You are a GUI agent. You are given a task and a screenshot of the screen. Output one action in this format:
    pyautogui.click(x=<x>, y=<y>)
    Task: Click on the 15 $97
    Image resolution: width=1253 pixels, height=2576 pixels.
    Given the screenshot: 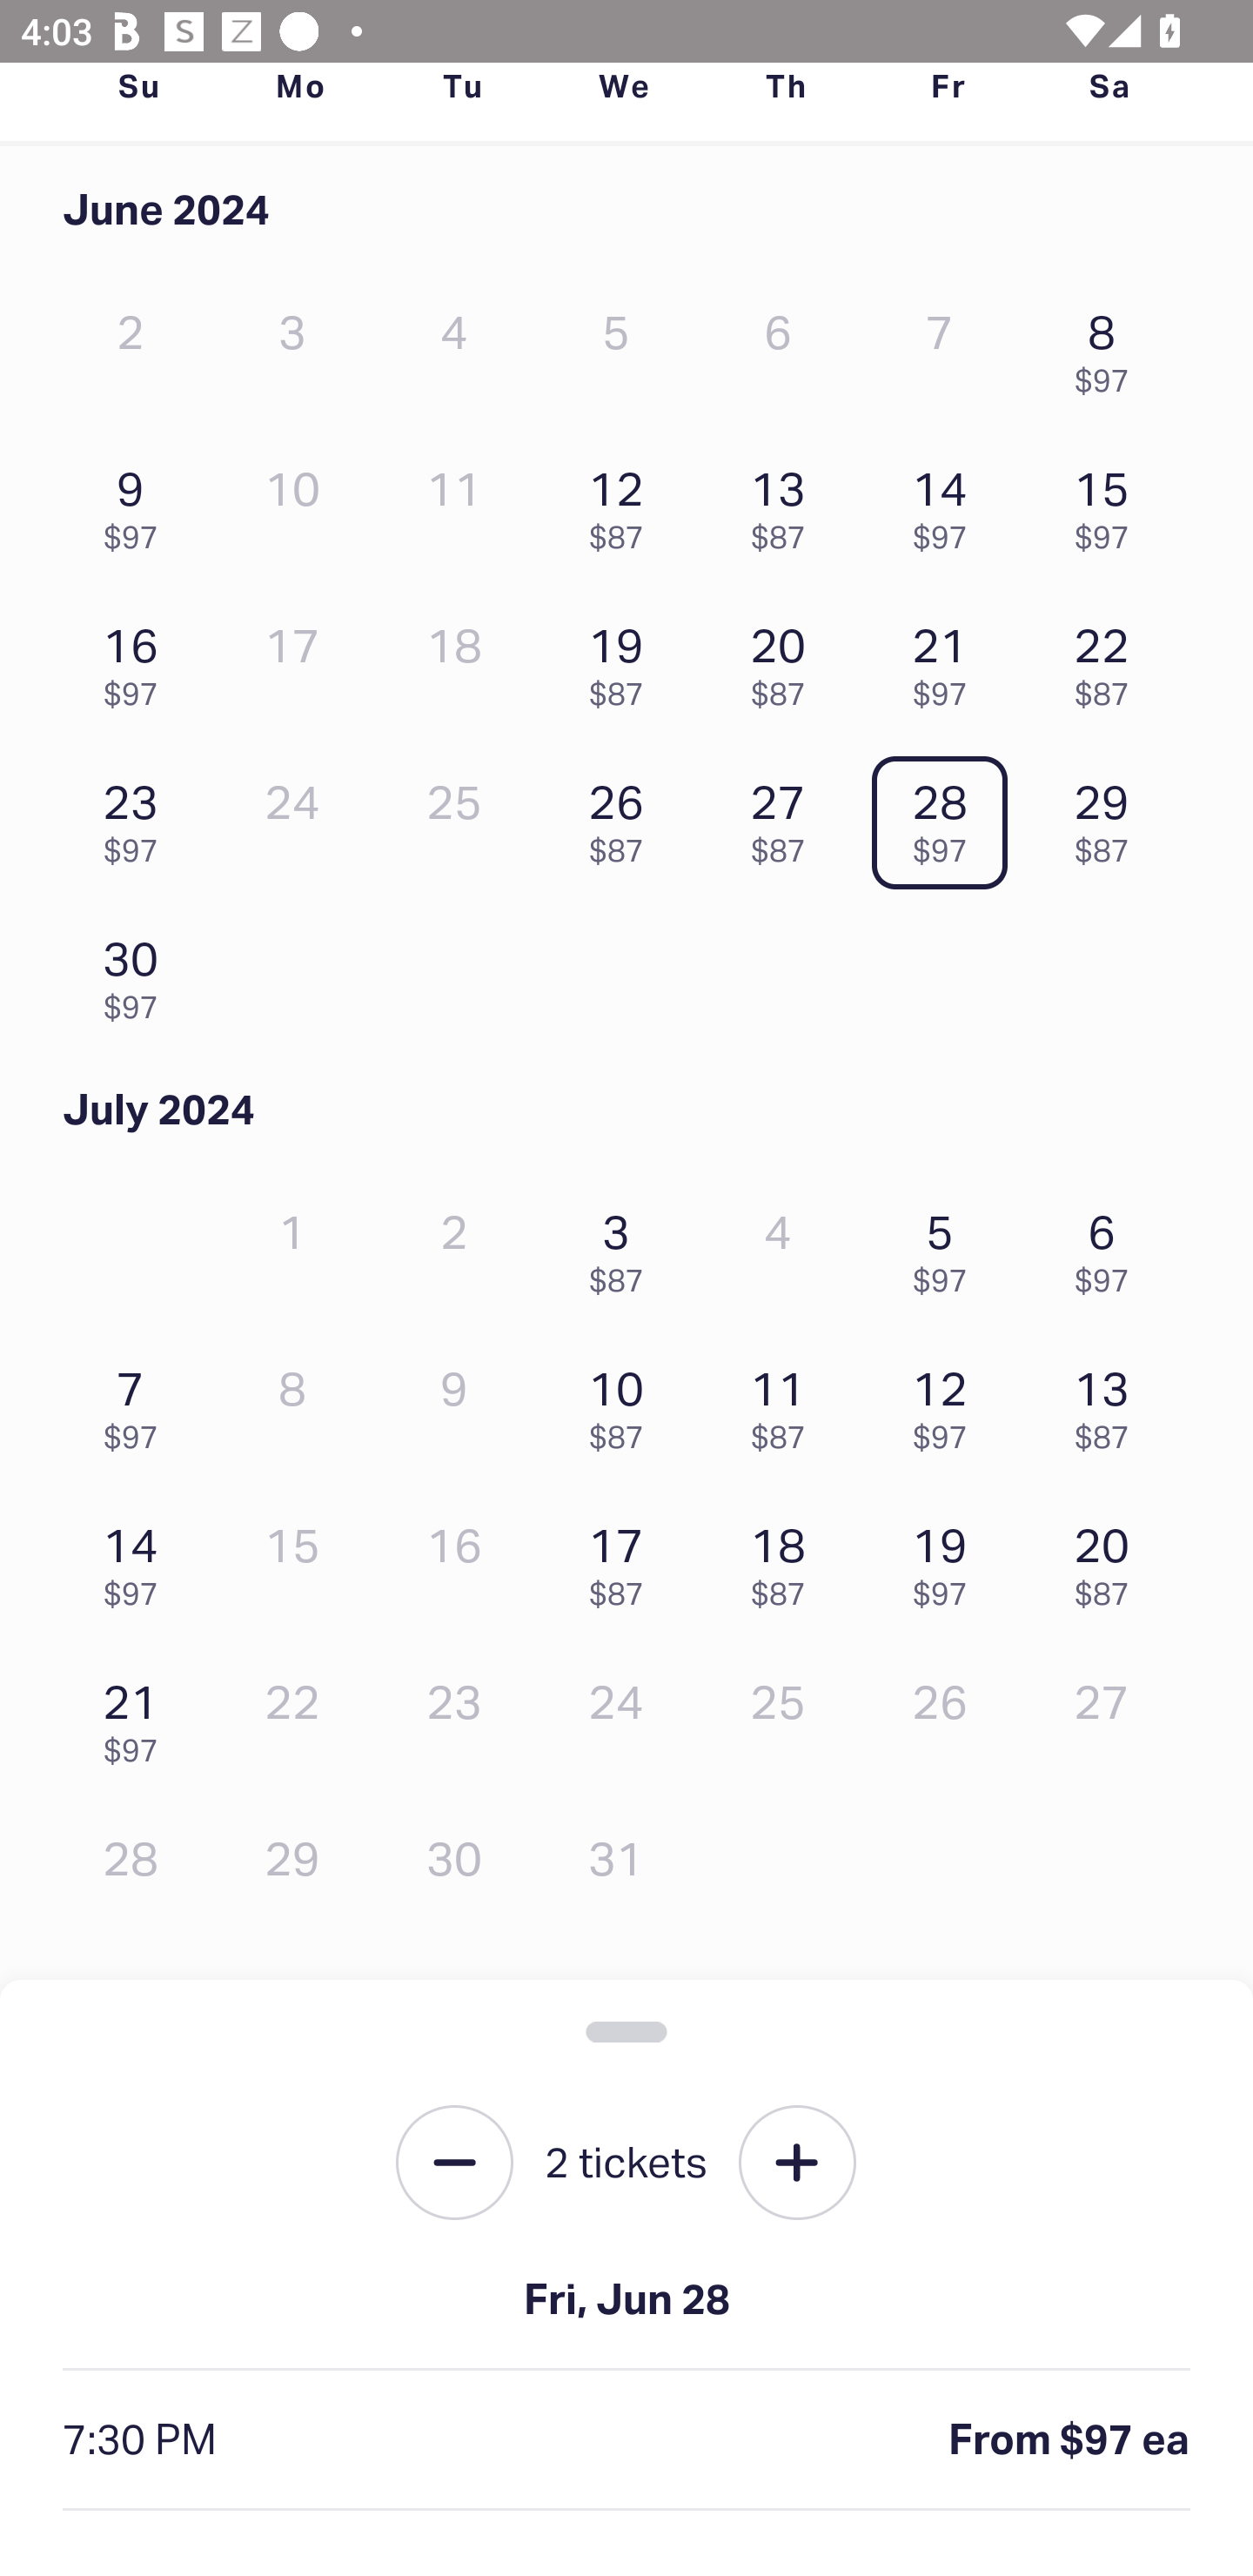 What is the action you would take?
    pyautogui.click(x=1109, y=503)
    